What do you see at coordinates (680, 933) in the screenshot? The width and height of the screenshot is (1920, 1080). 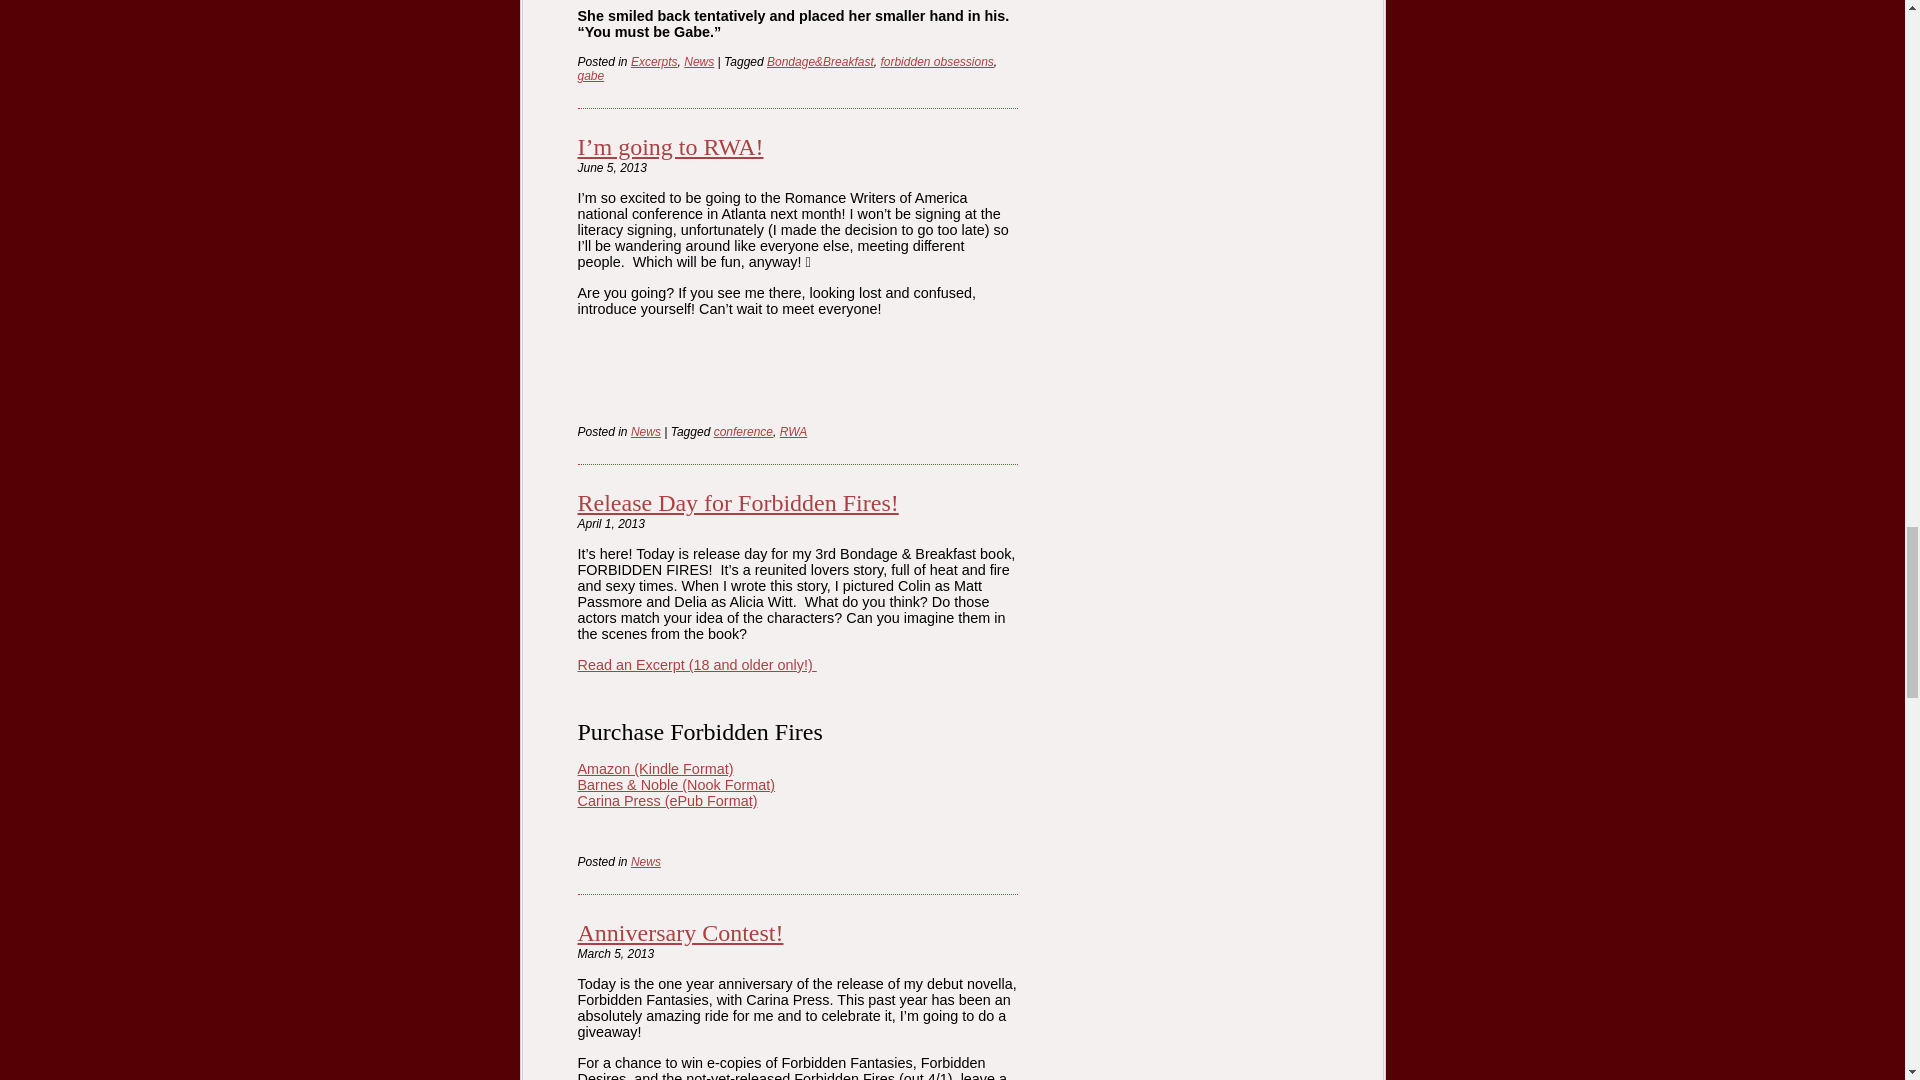 I see `Anniversary Contest!` at bounding box center [680, 933].